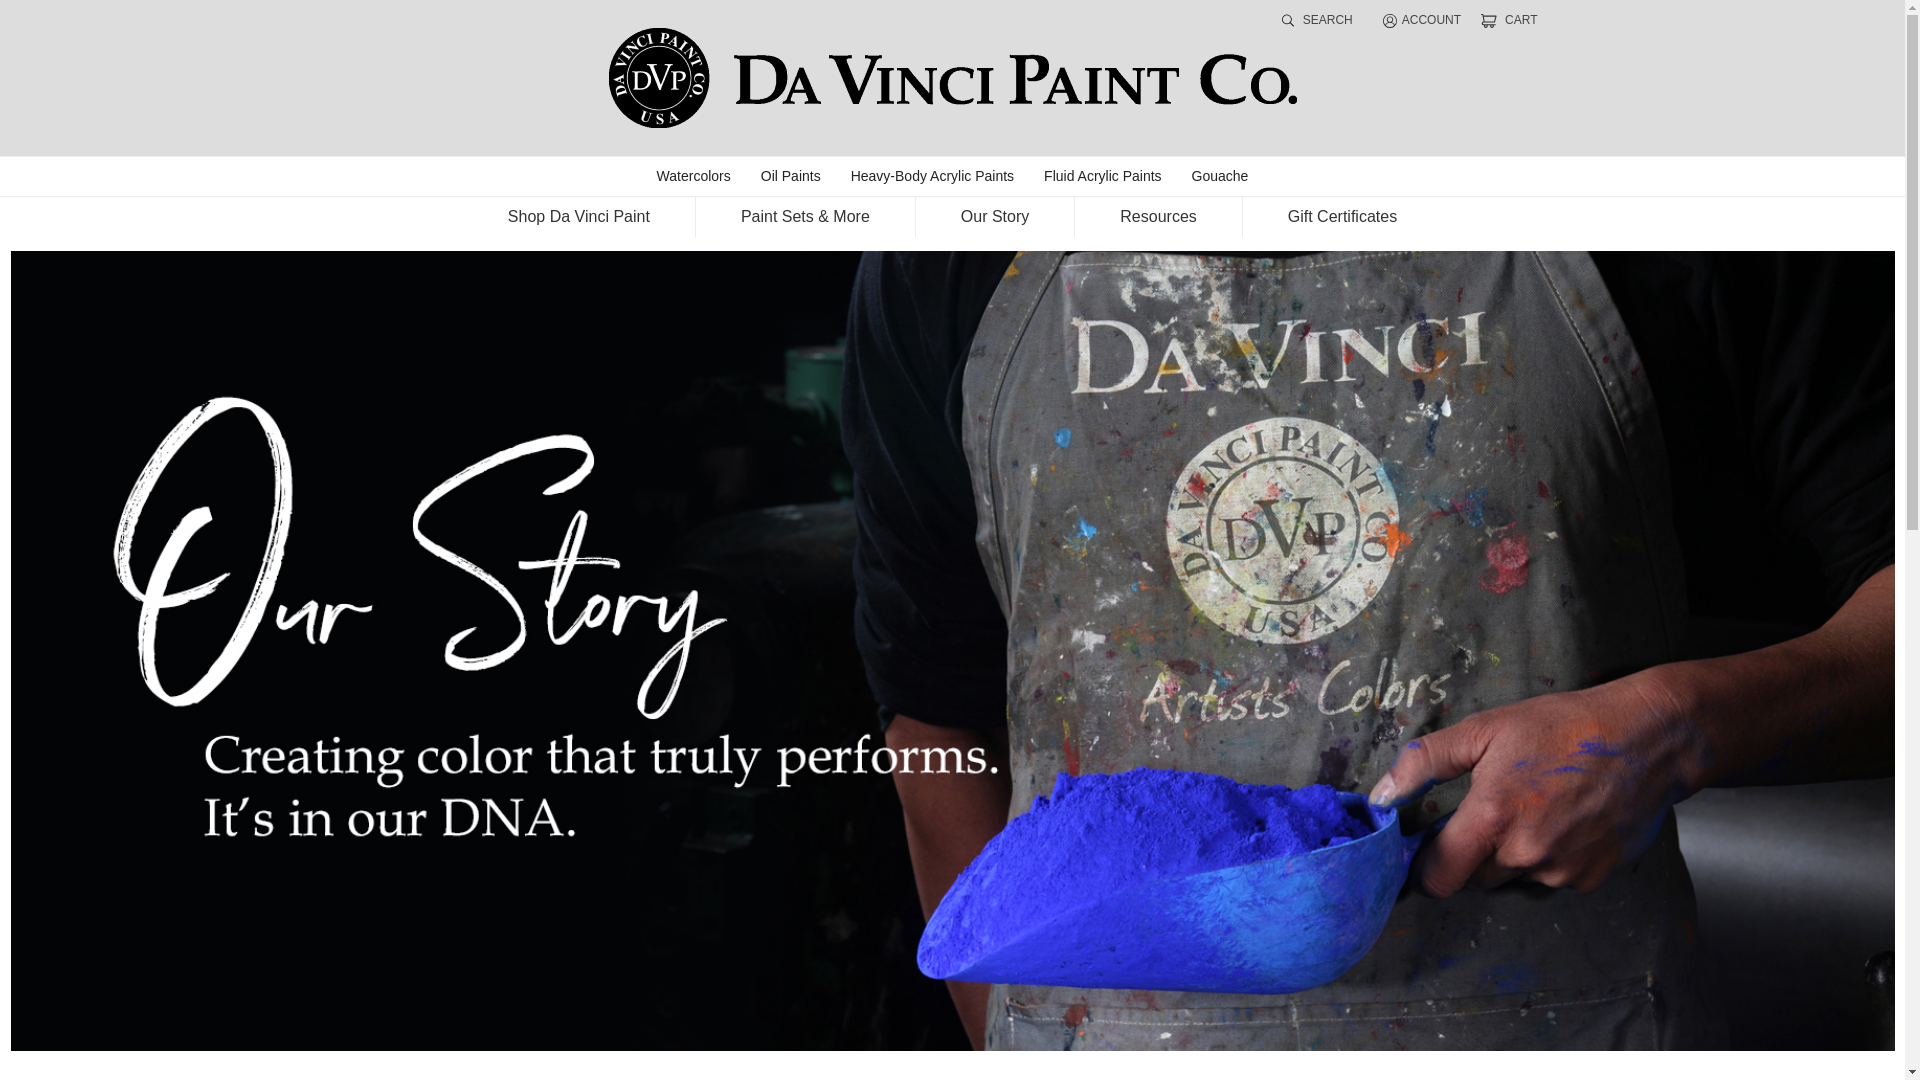 Image resolution: width=1920 pixels, height=1080 pixels. I want to click on Watercolors, so click(694, 176).